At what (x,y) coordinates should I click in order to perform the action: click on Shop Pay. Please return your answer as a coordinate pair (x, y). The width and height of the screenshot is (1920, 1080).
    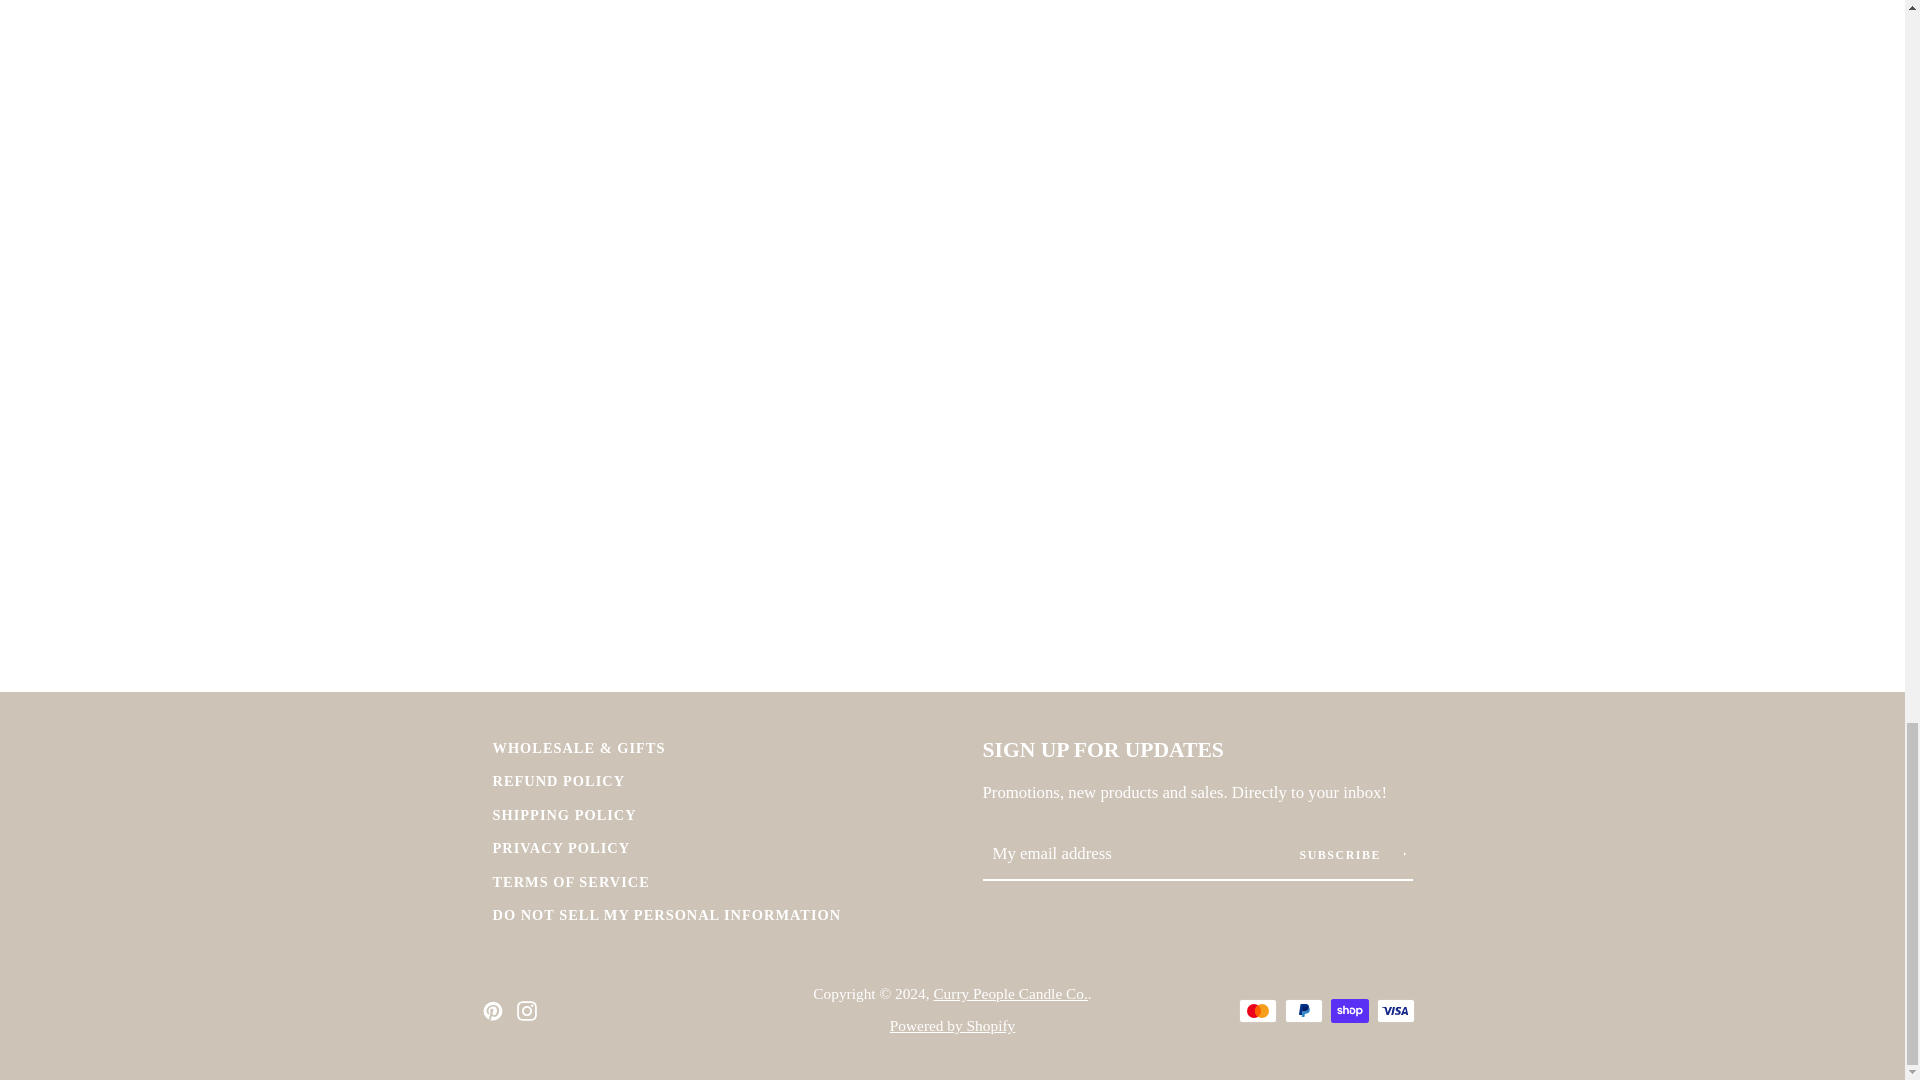
    Looking at the image, I should click on (1348, 1010).